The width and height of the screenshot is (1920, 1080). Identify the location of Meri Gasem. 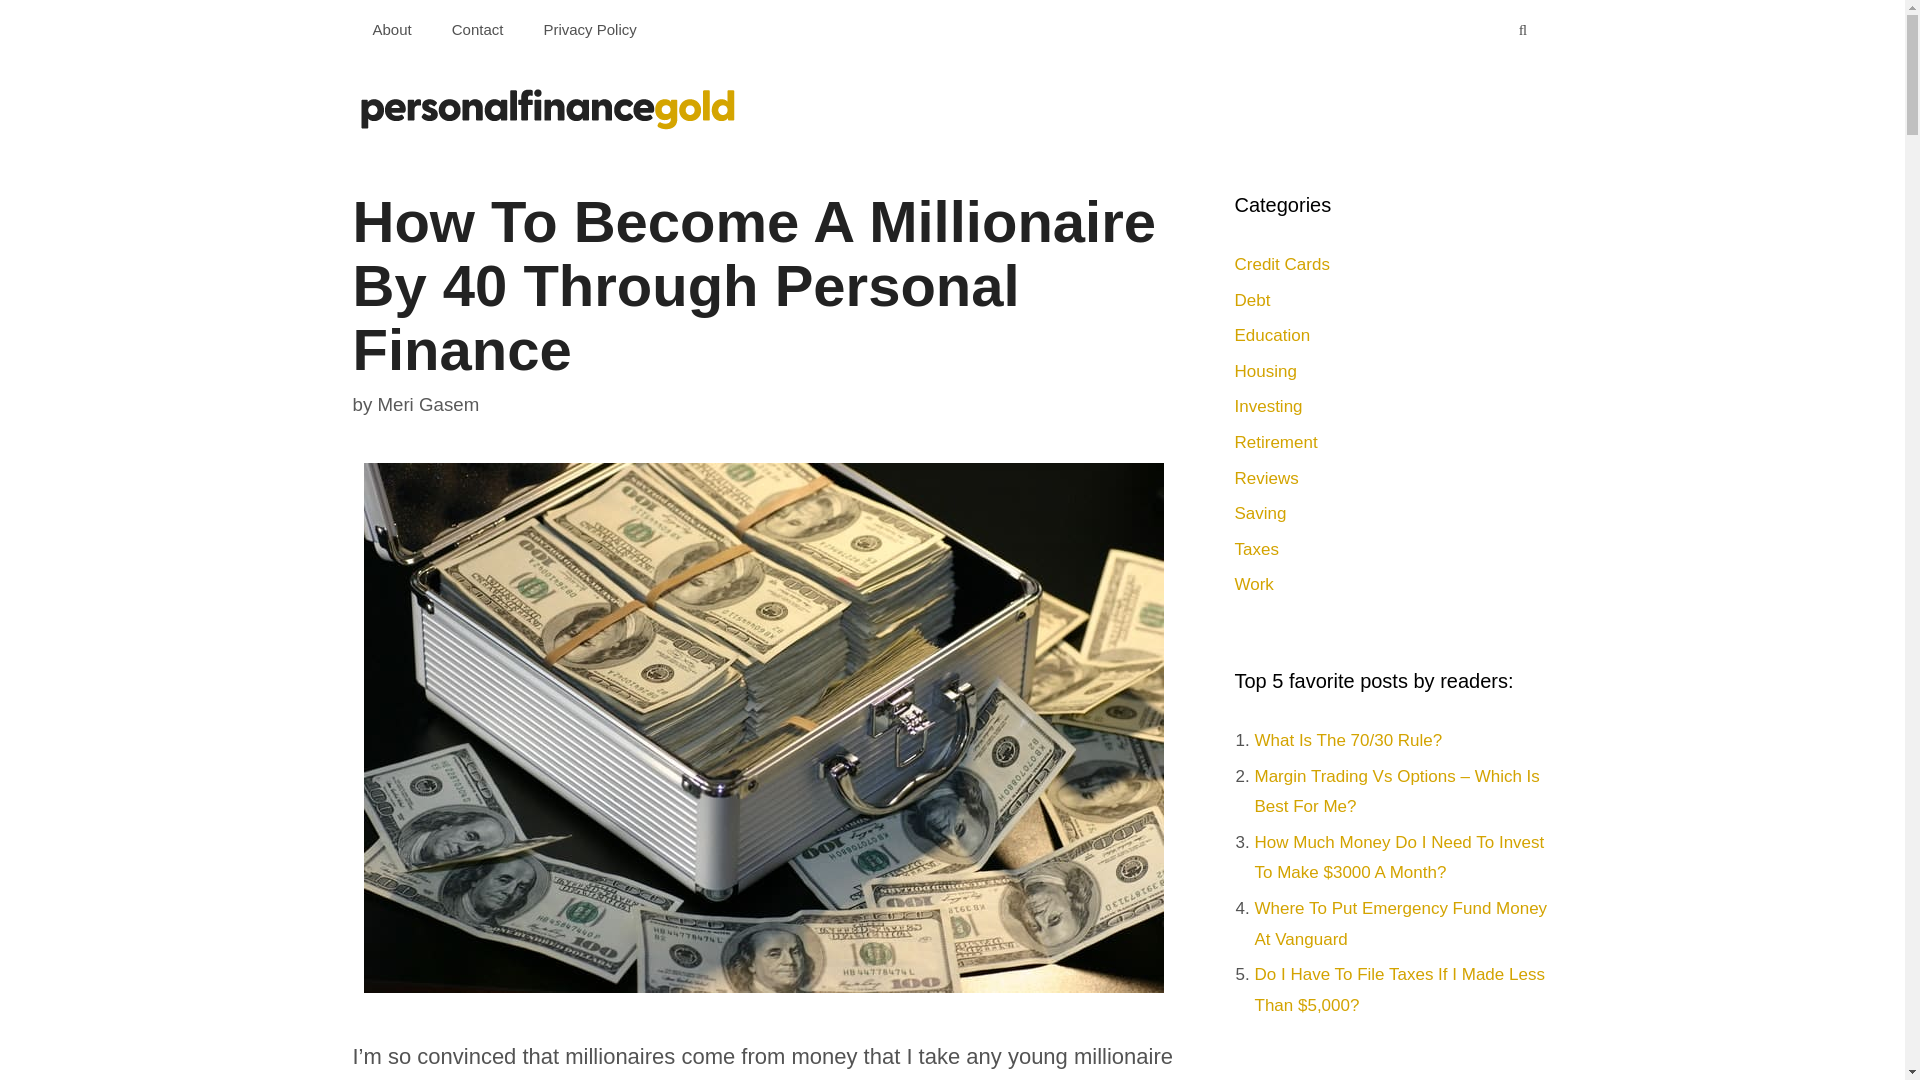
(427, 404).